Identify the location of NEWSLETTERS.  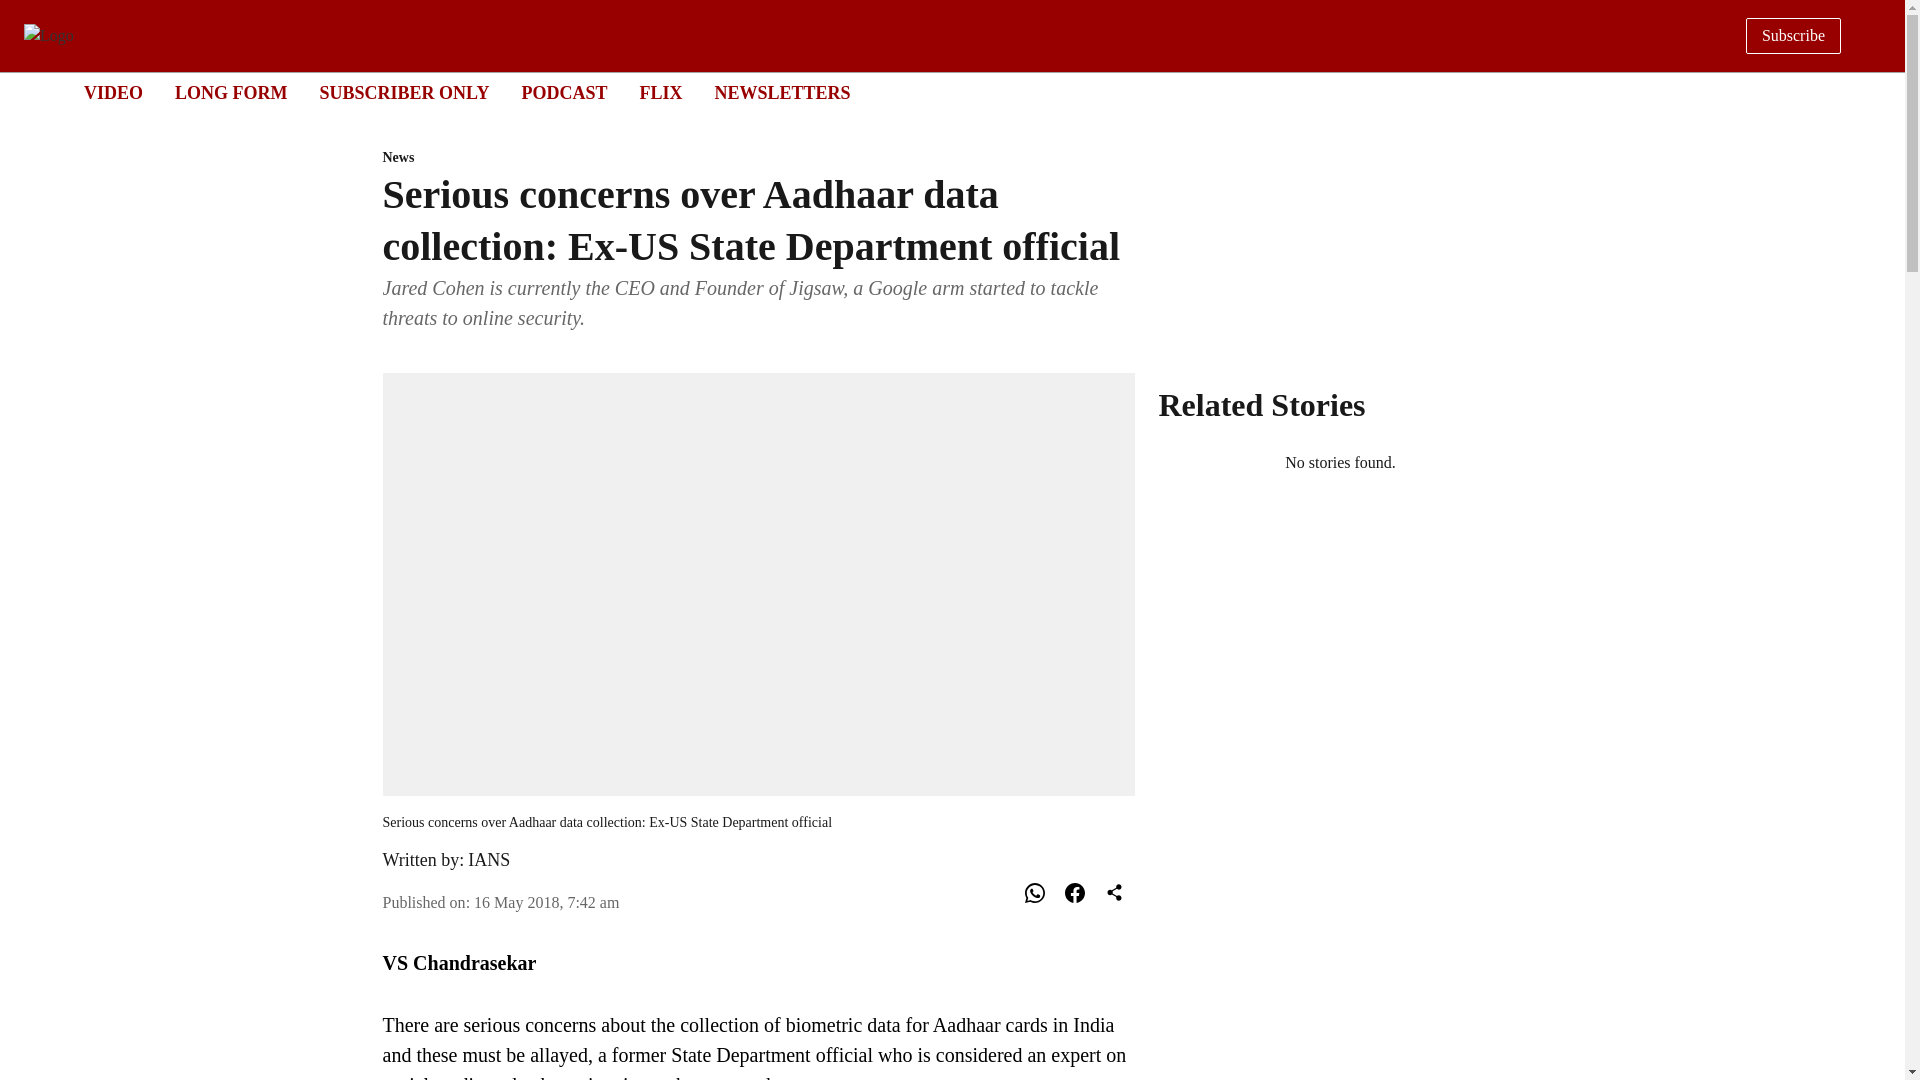
(782, 92).